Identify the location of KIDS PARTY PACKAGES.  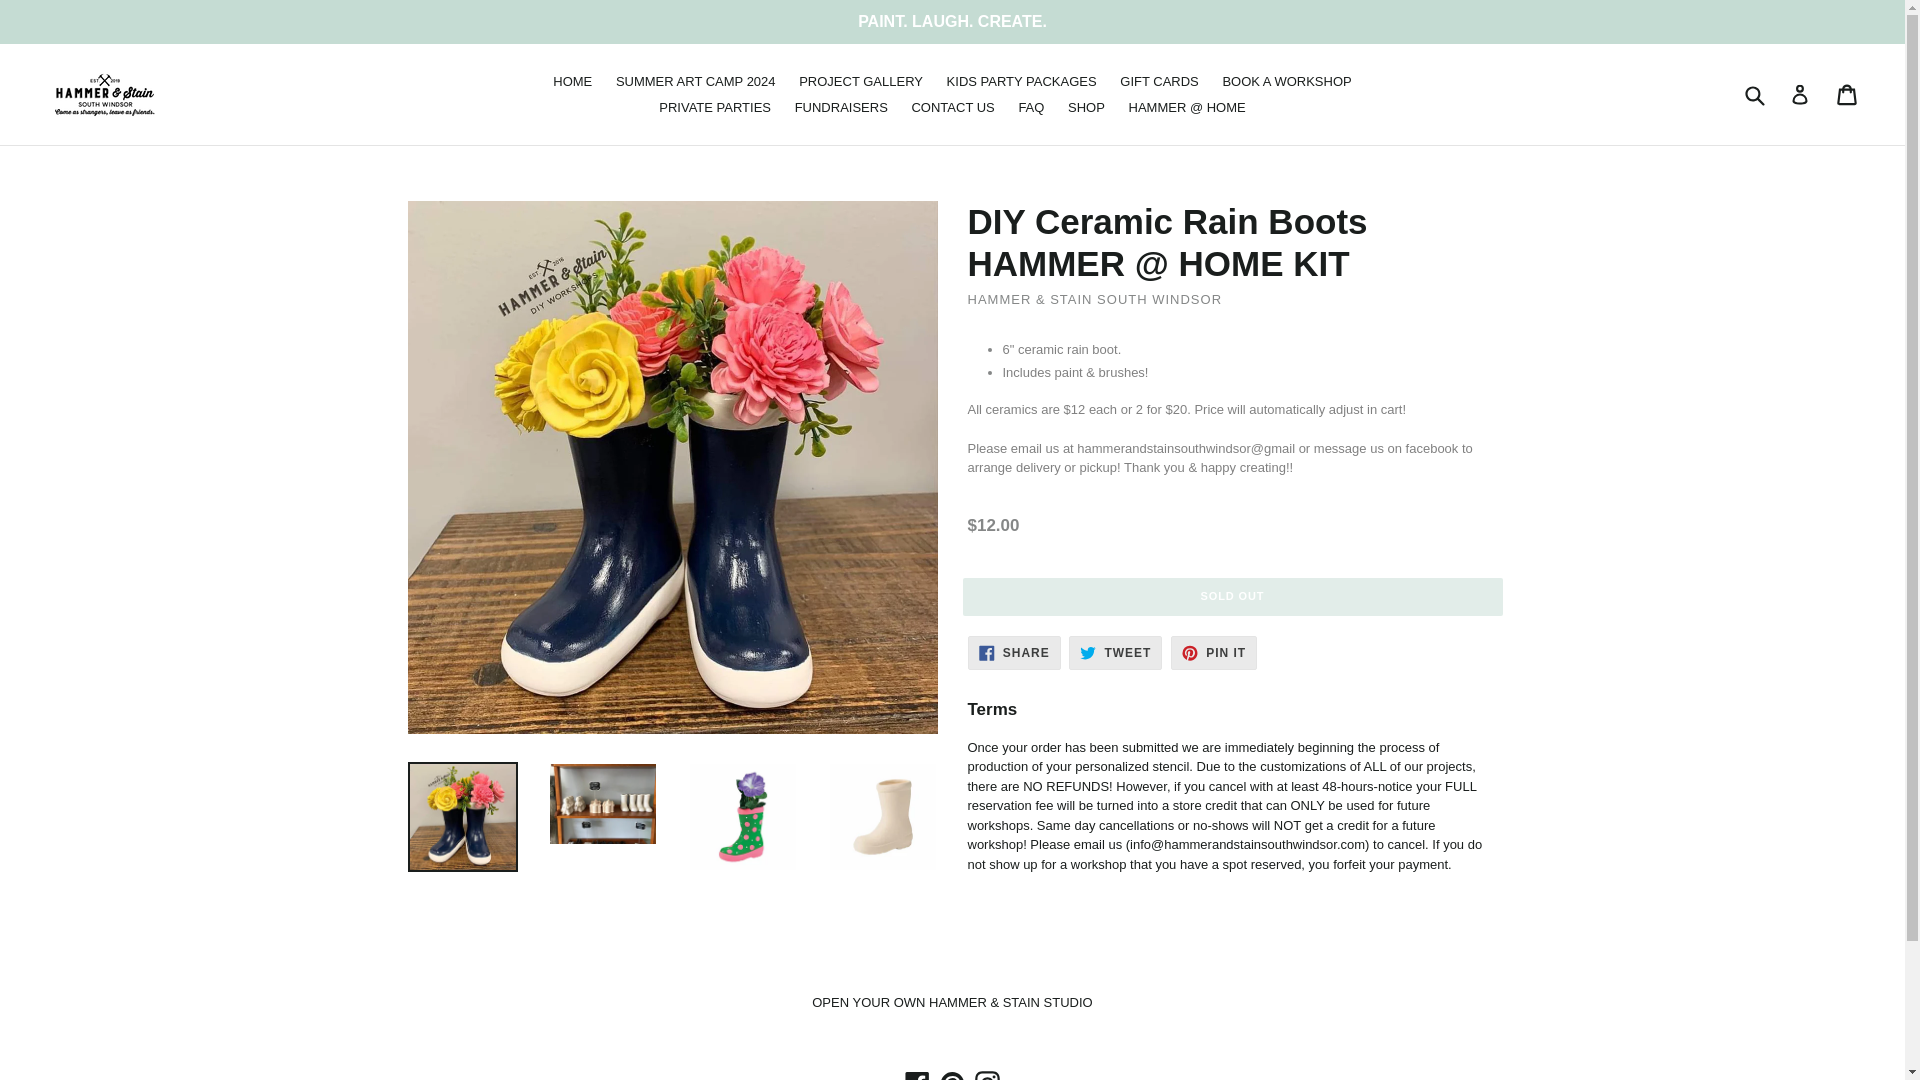
(1022, 82).